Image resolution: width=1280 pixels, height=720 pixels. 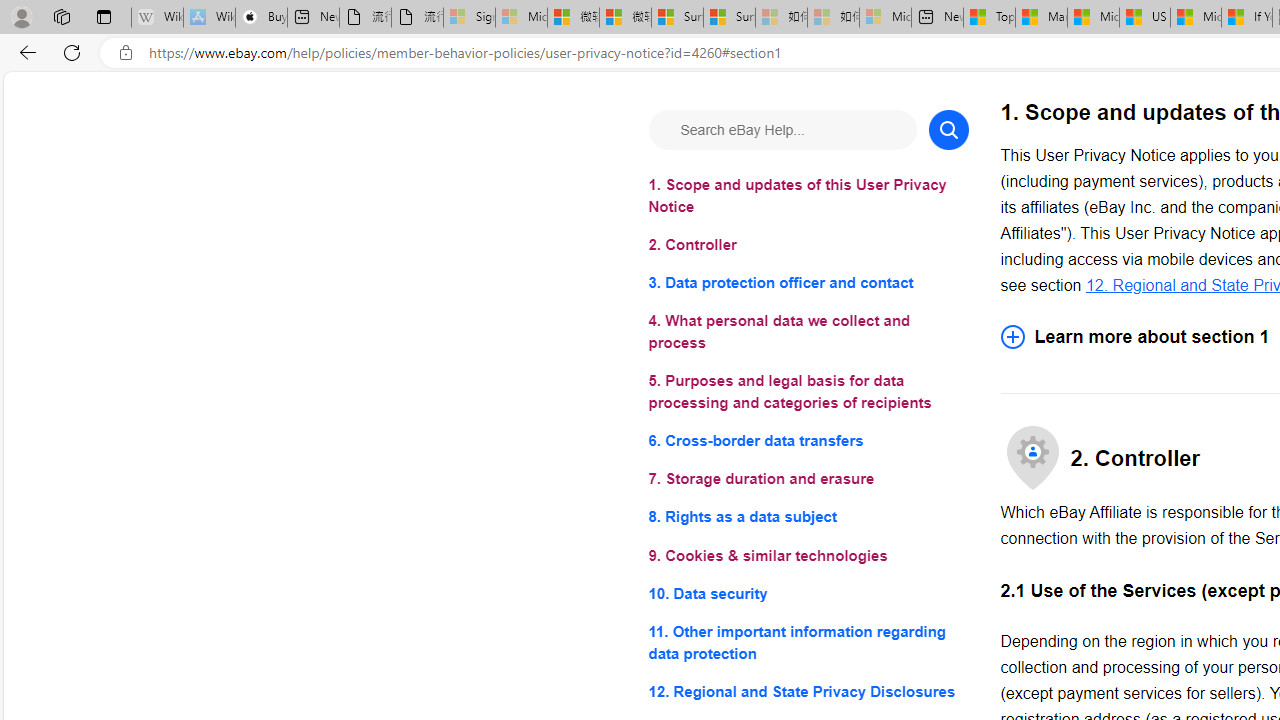 I want to click on 1. Scope and updates of this User Privacy Notice, so click(x=808, y=196).